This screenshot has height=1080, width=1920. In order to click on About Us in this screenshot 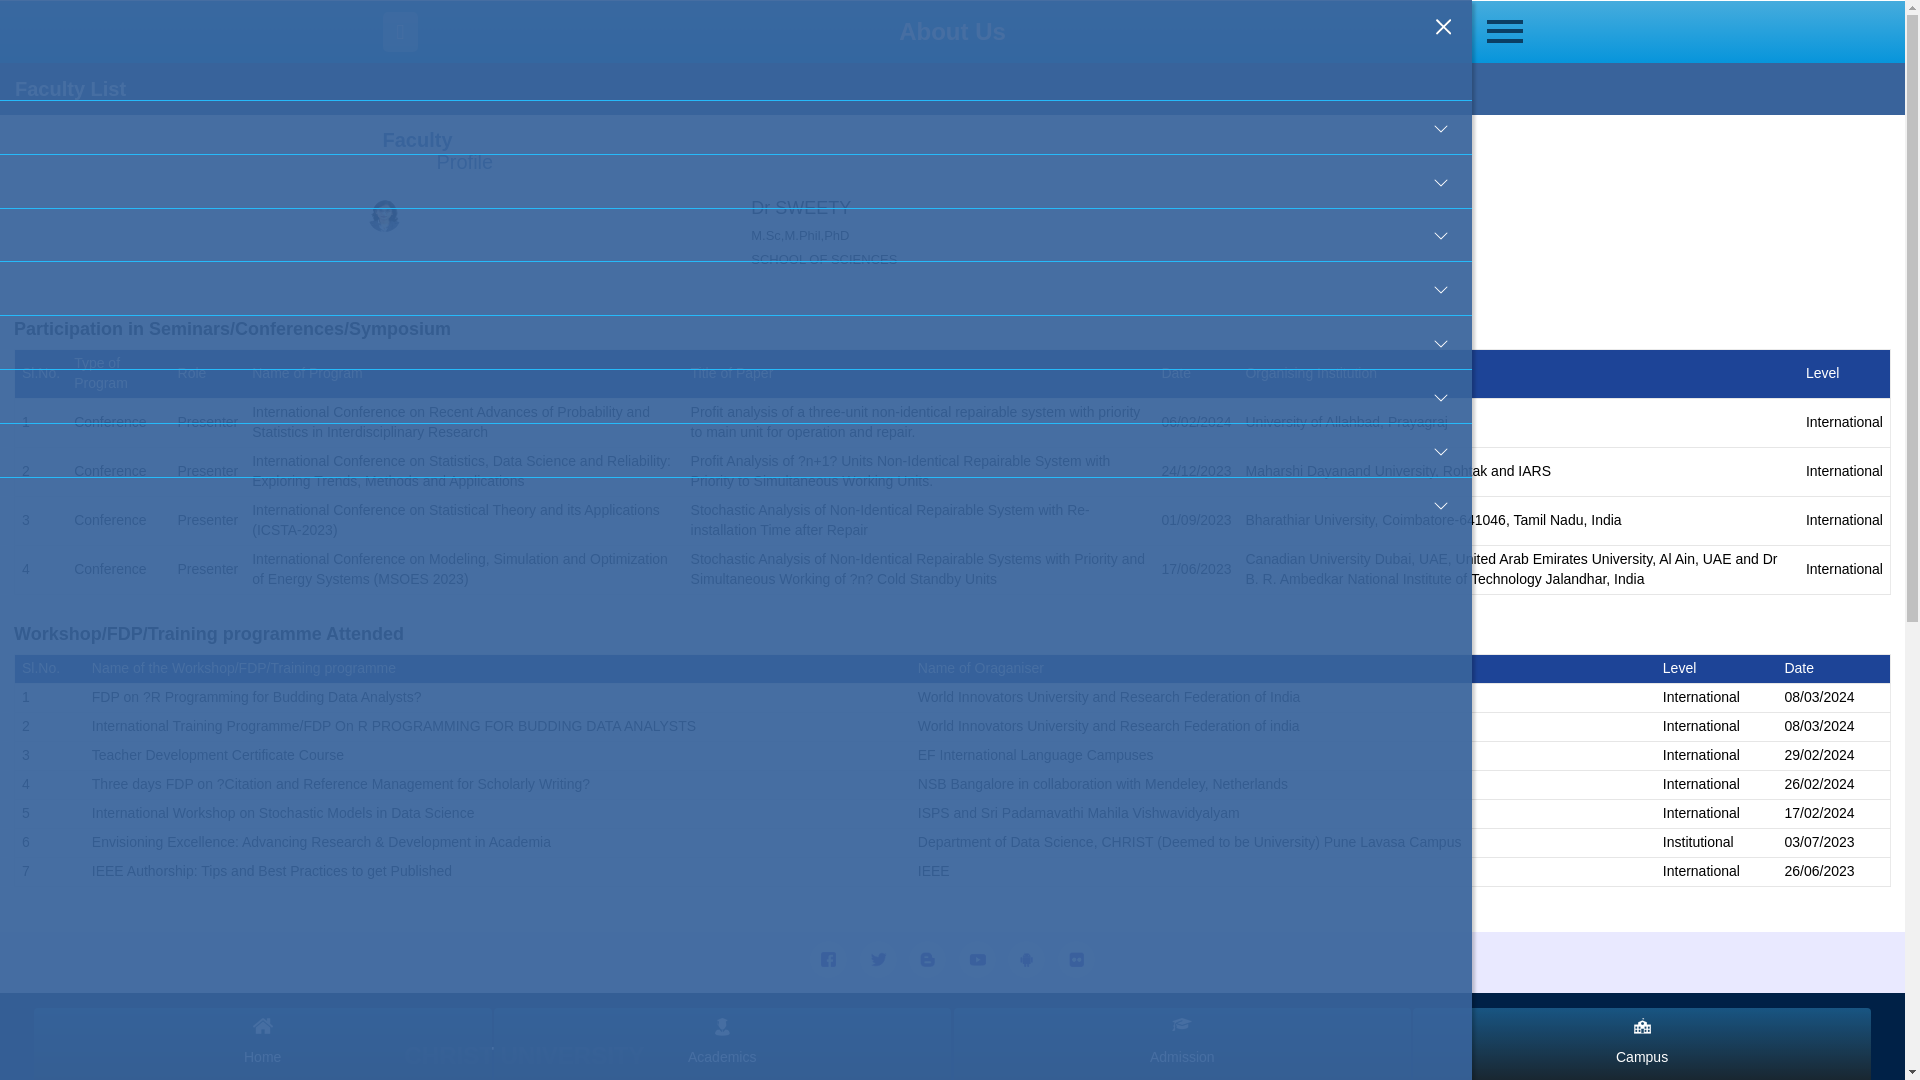, I will do `click(736, 128)`.